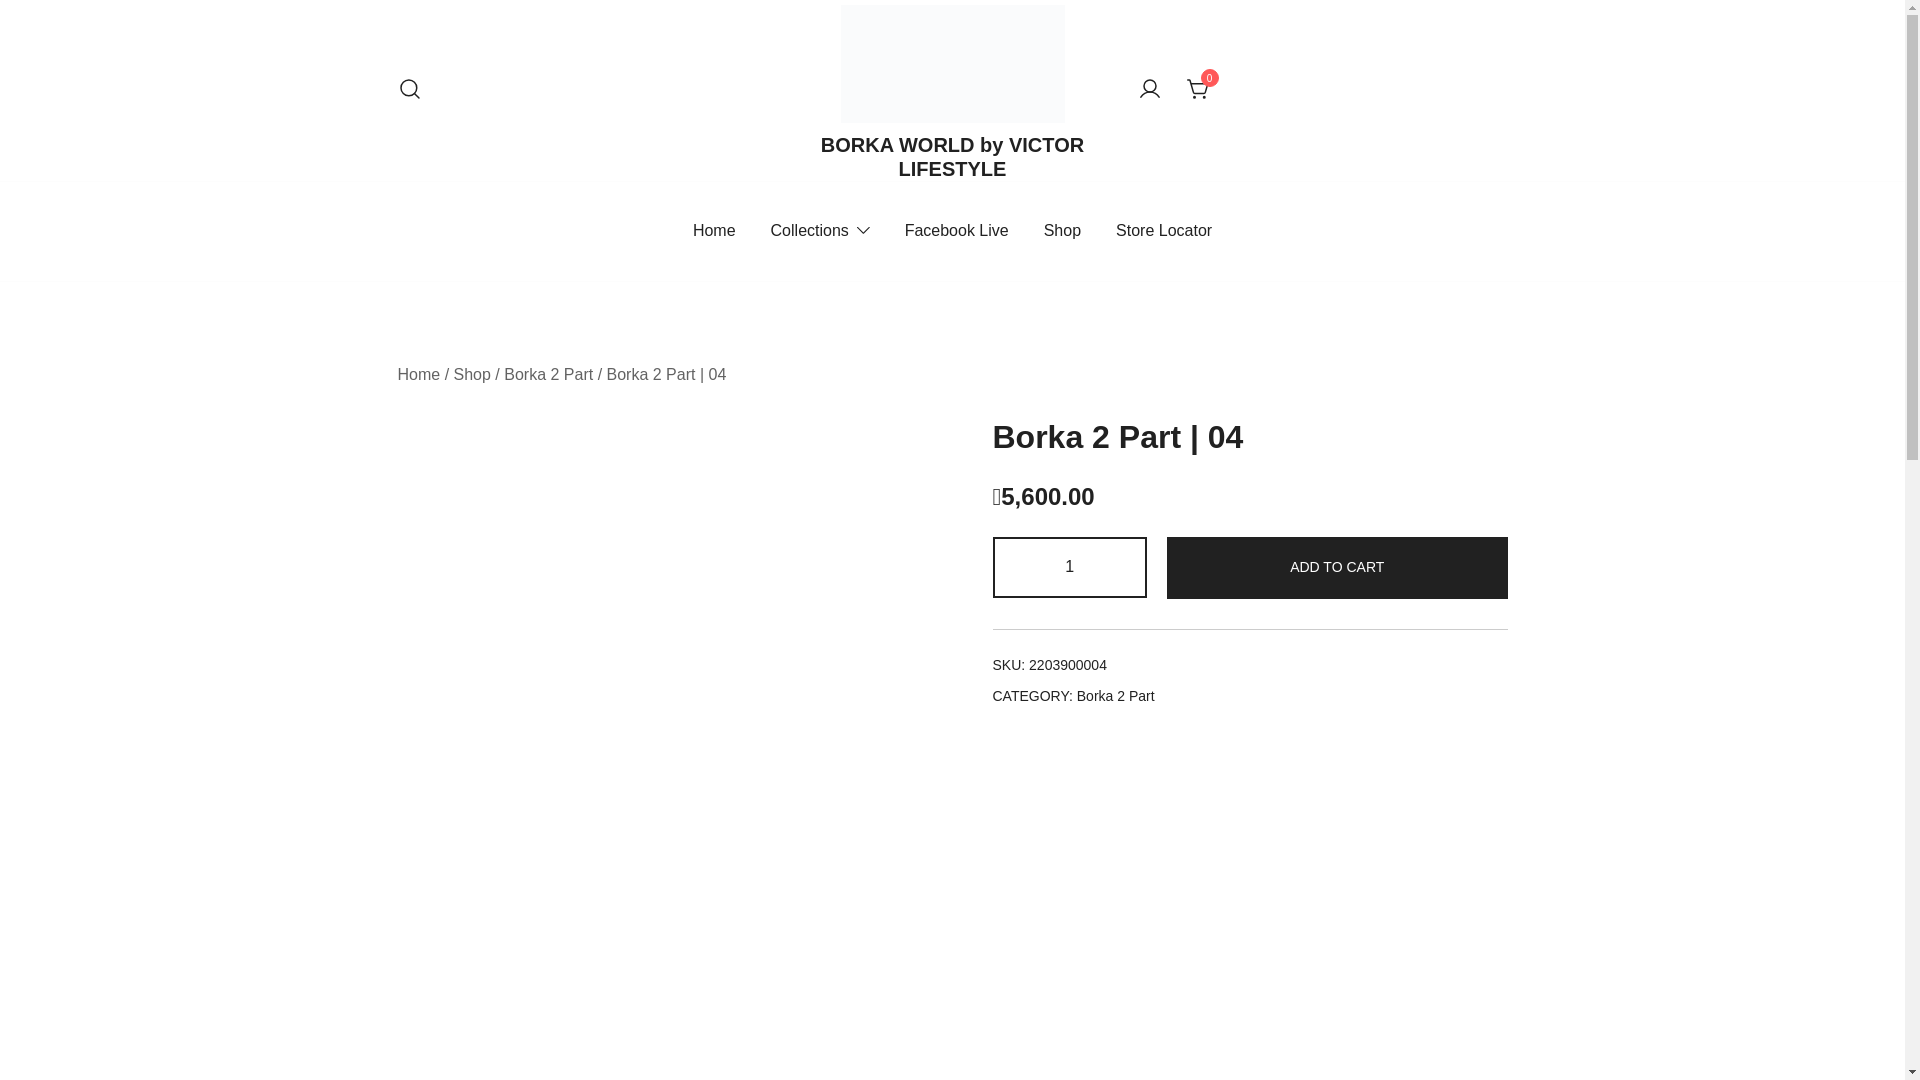  Describe the element at coordinates (1164, 232) in the screenshot. I see `Store Locator` at that location.